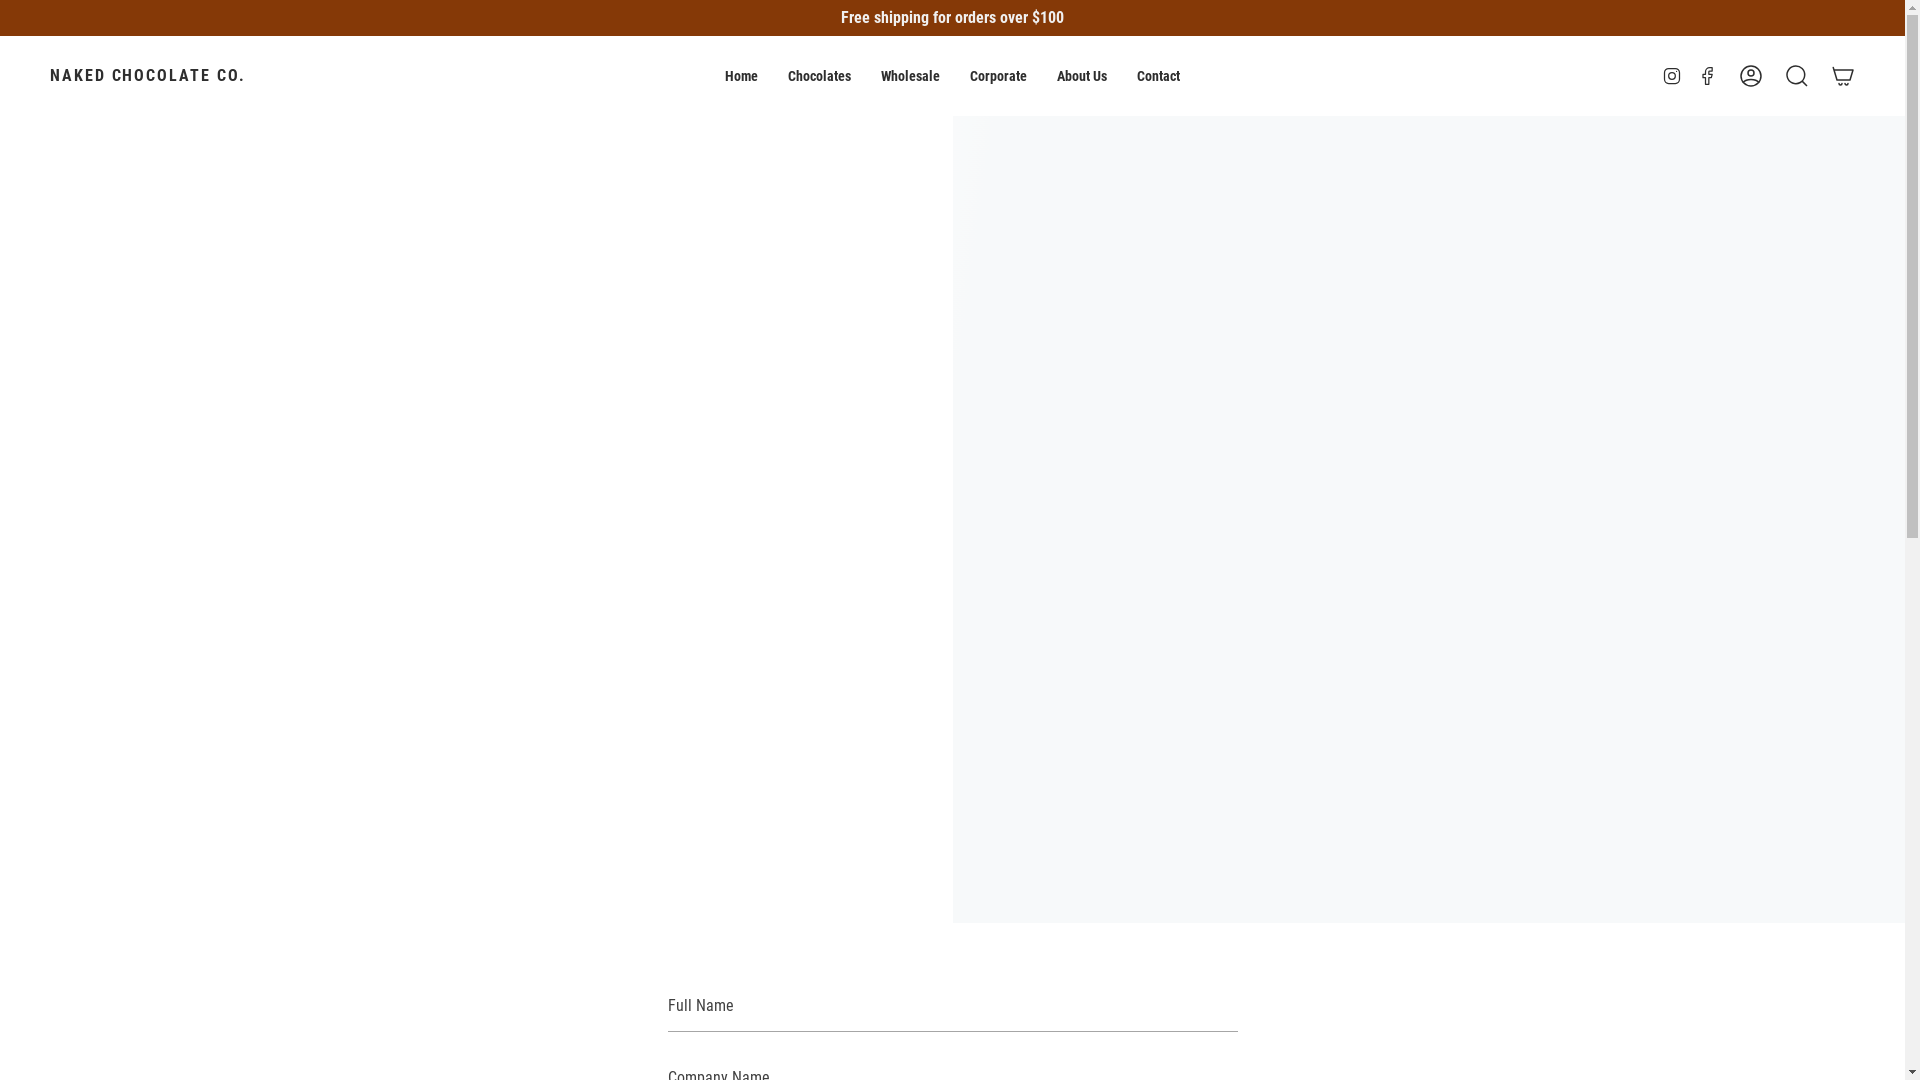 The width and height of the screenshot is (1920, 1080). Describe the element at coordinates (742, 76) in the screenshot. I see `Home` at that location.